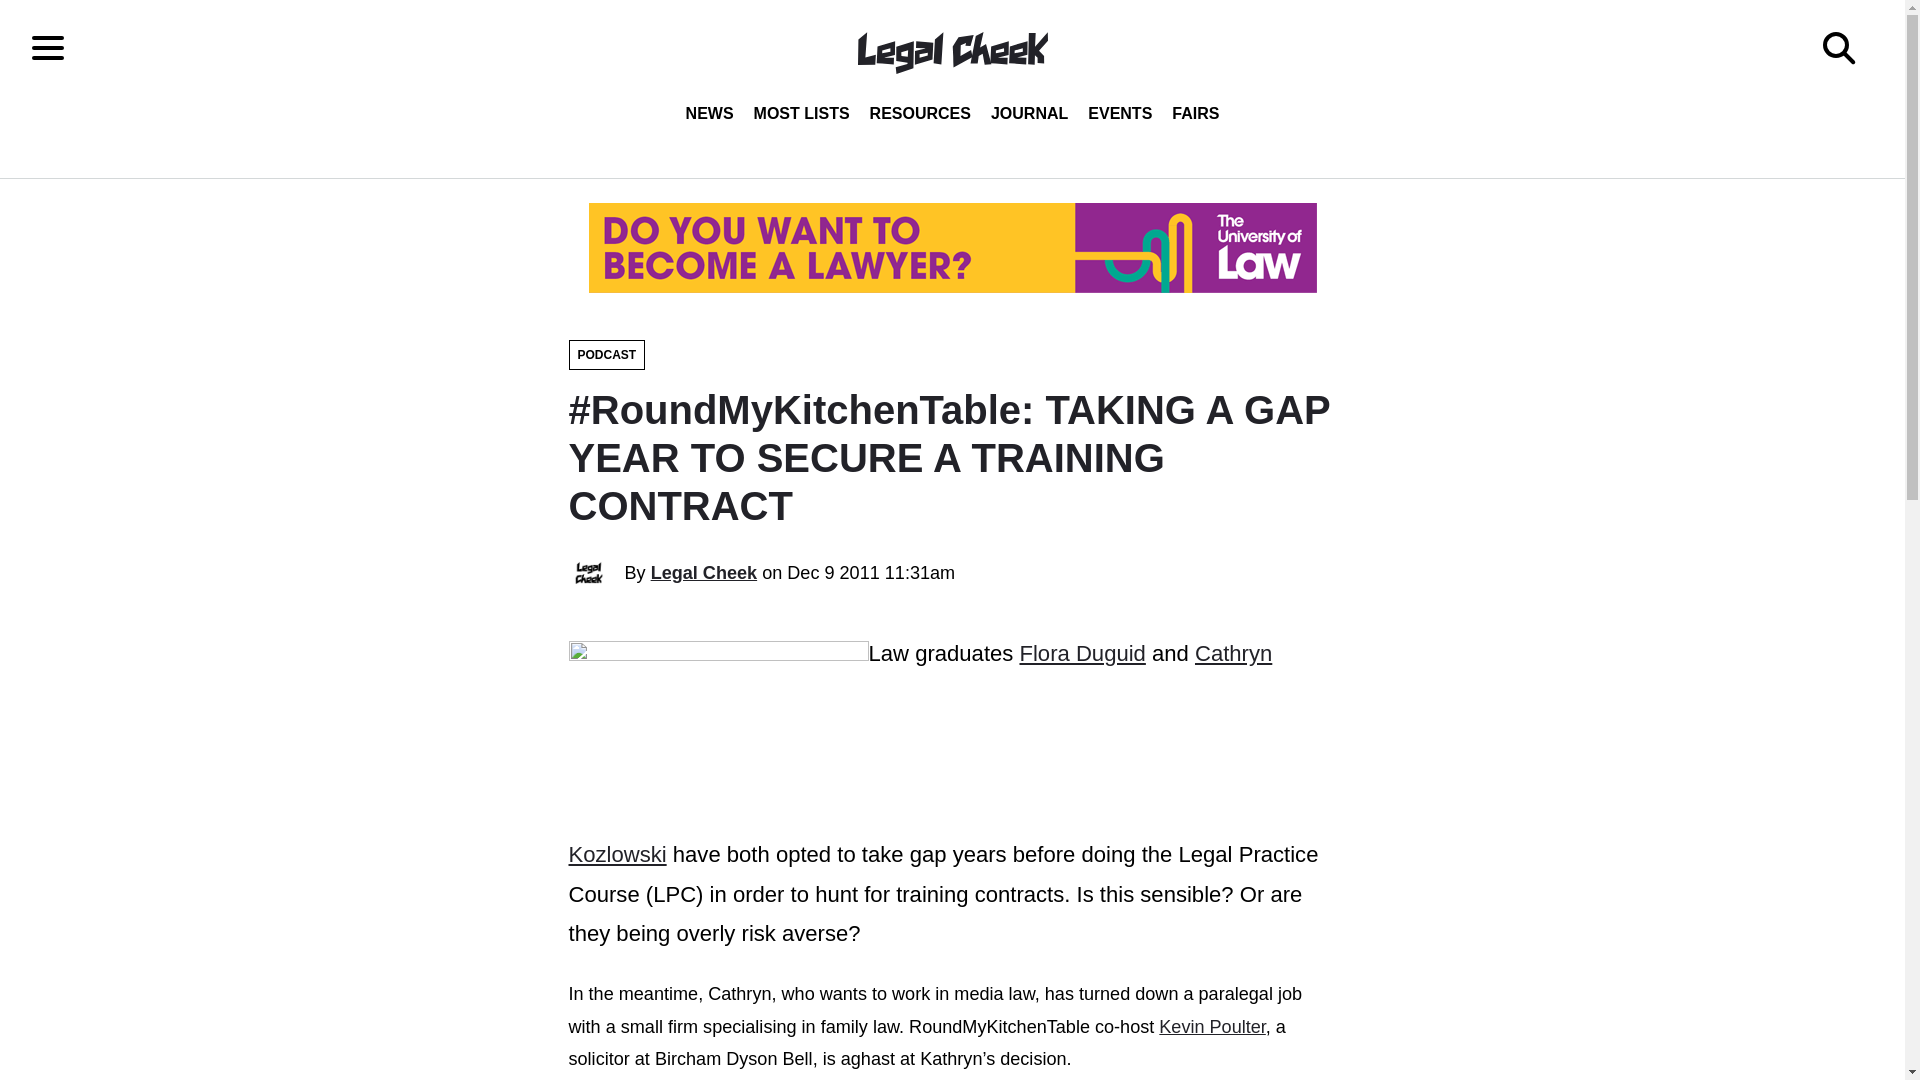 This screenshot has height=1080, width=1920. I want to click on FAIRS, so click(1194, 114).